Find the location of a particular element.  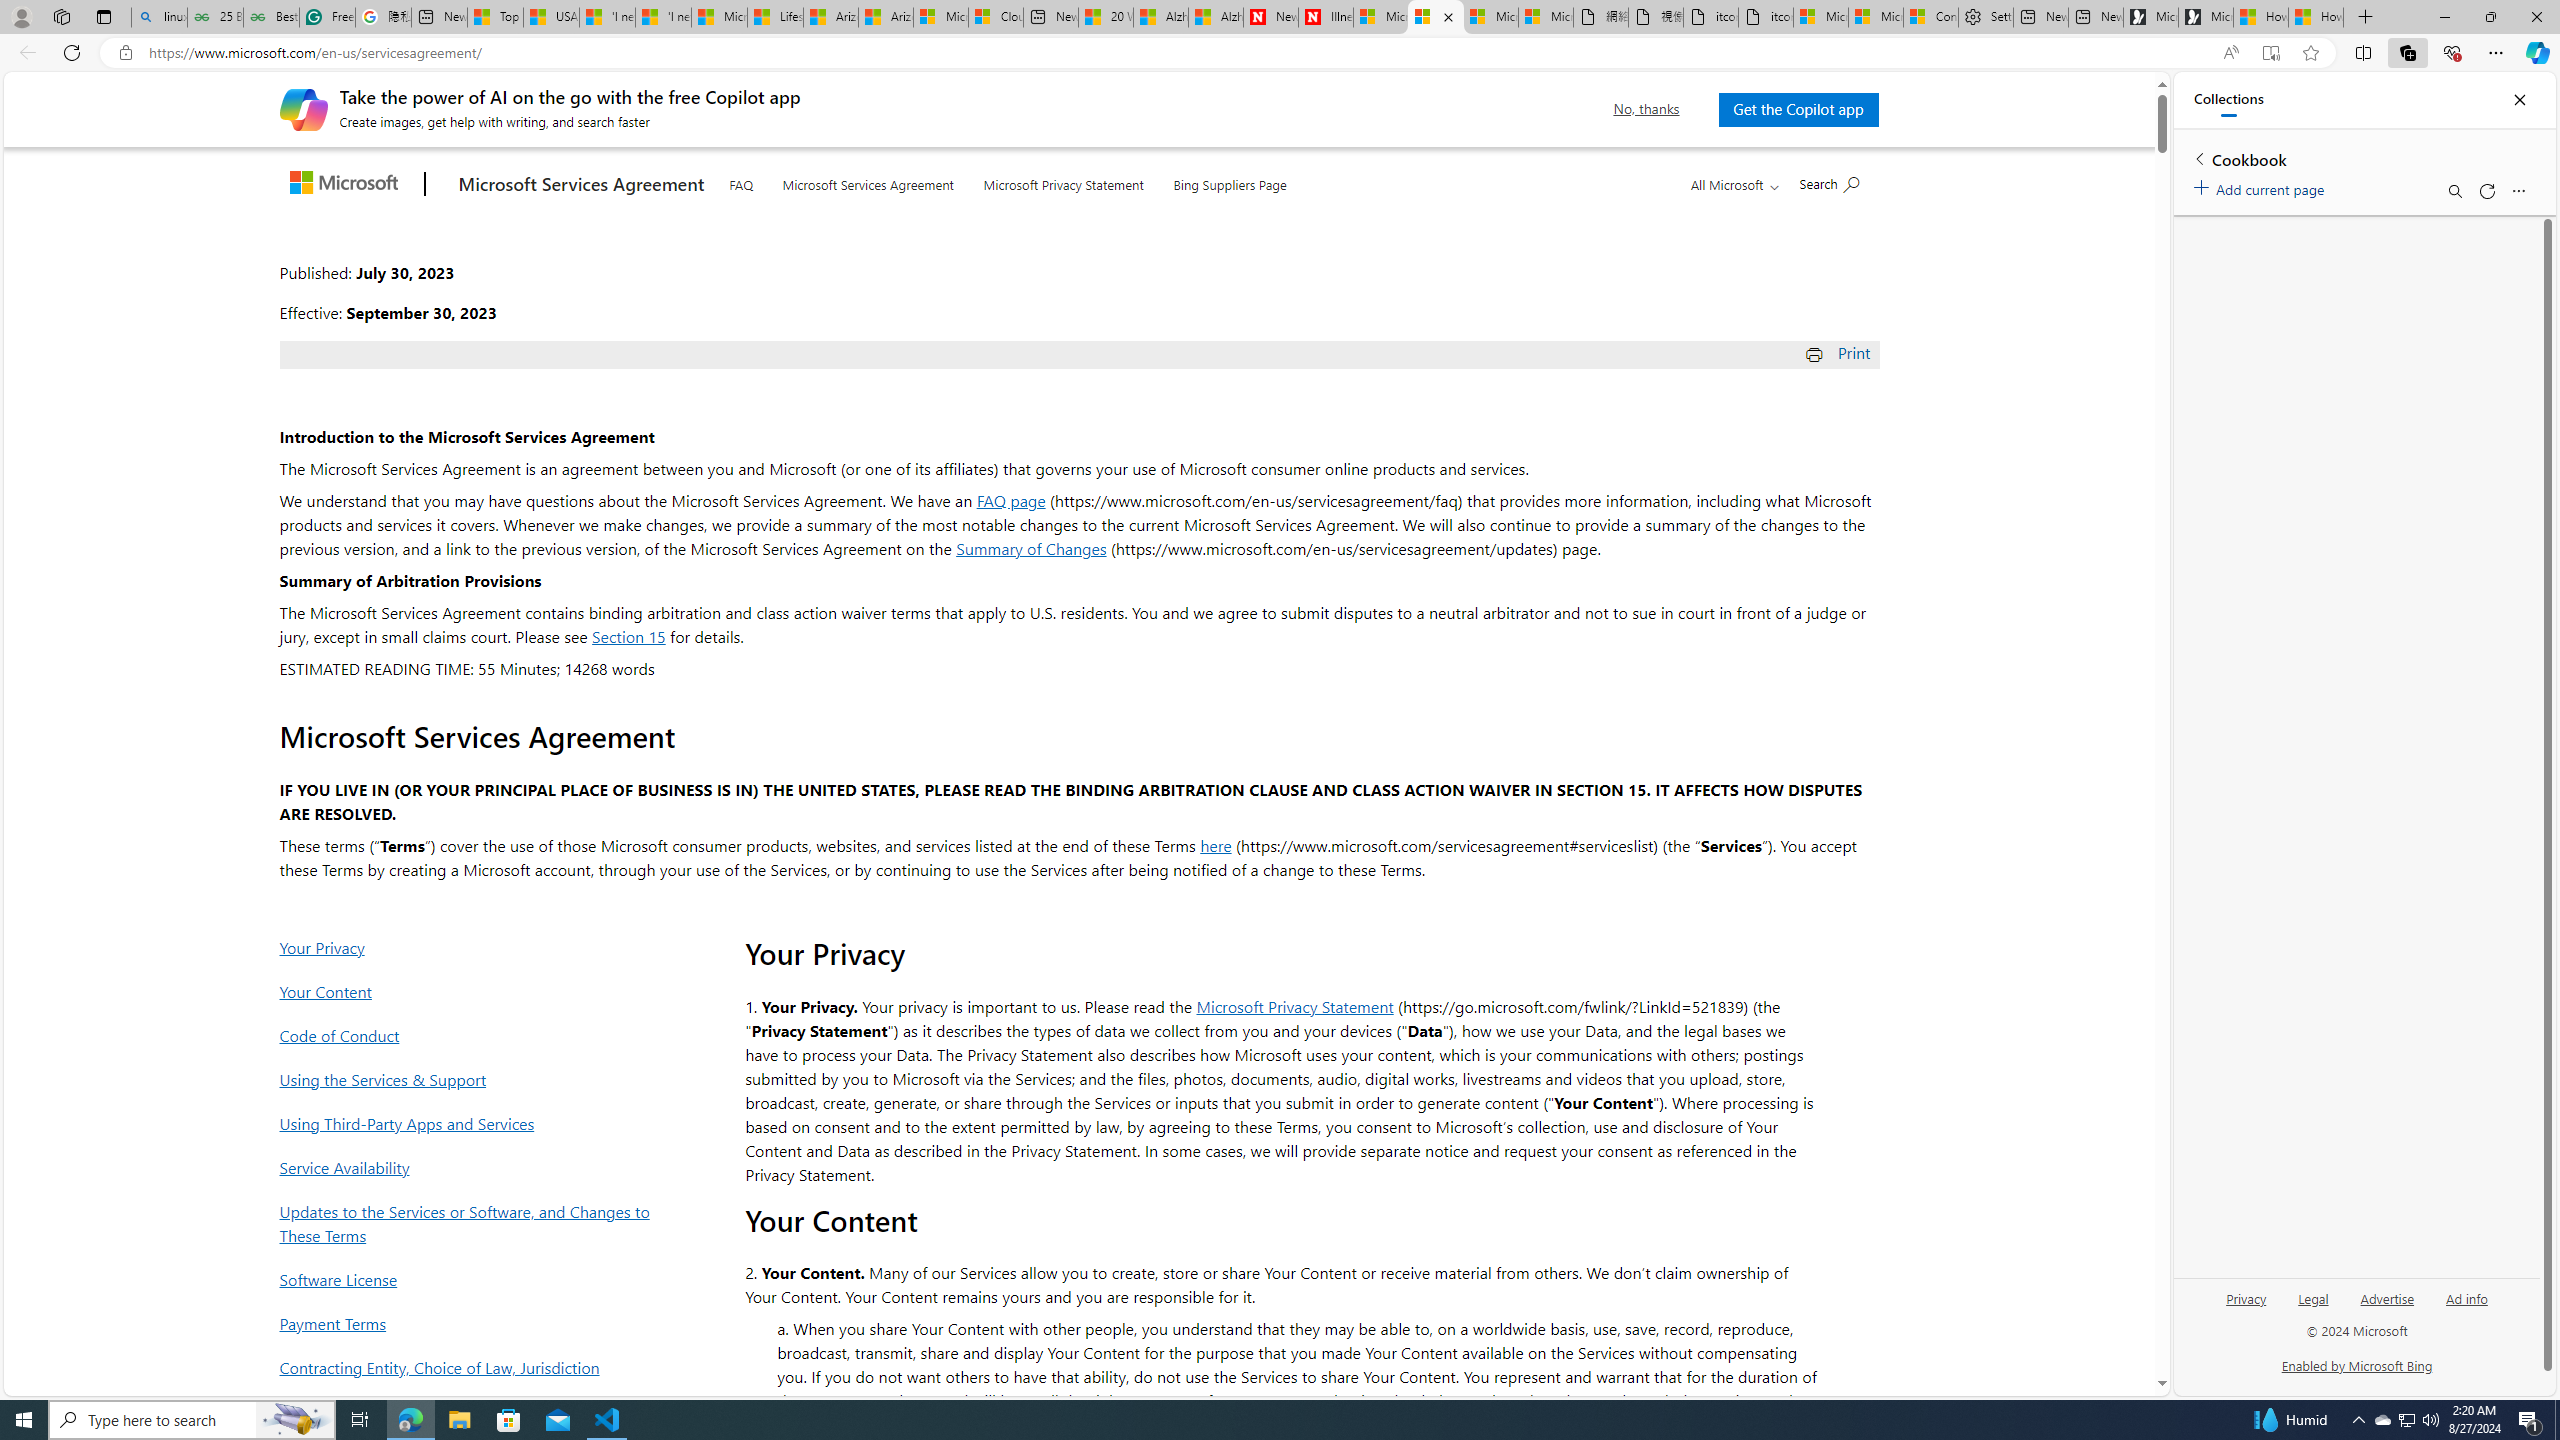

How to Use a TV as a Computer Monitor is located at coordinates (2316, 17).